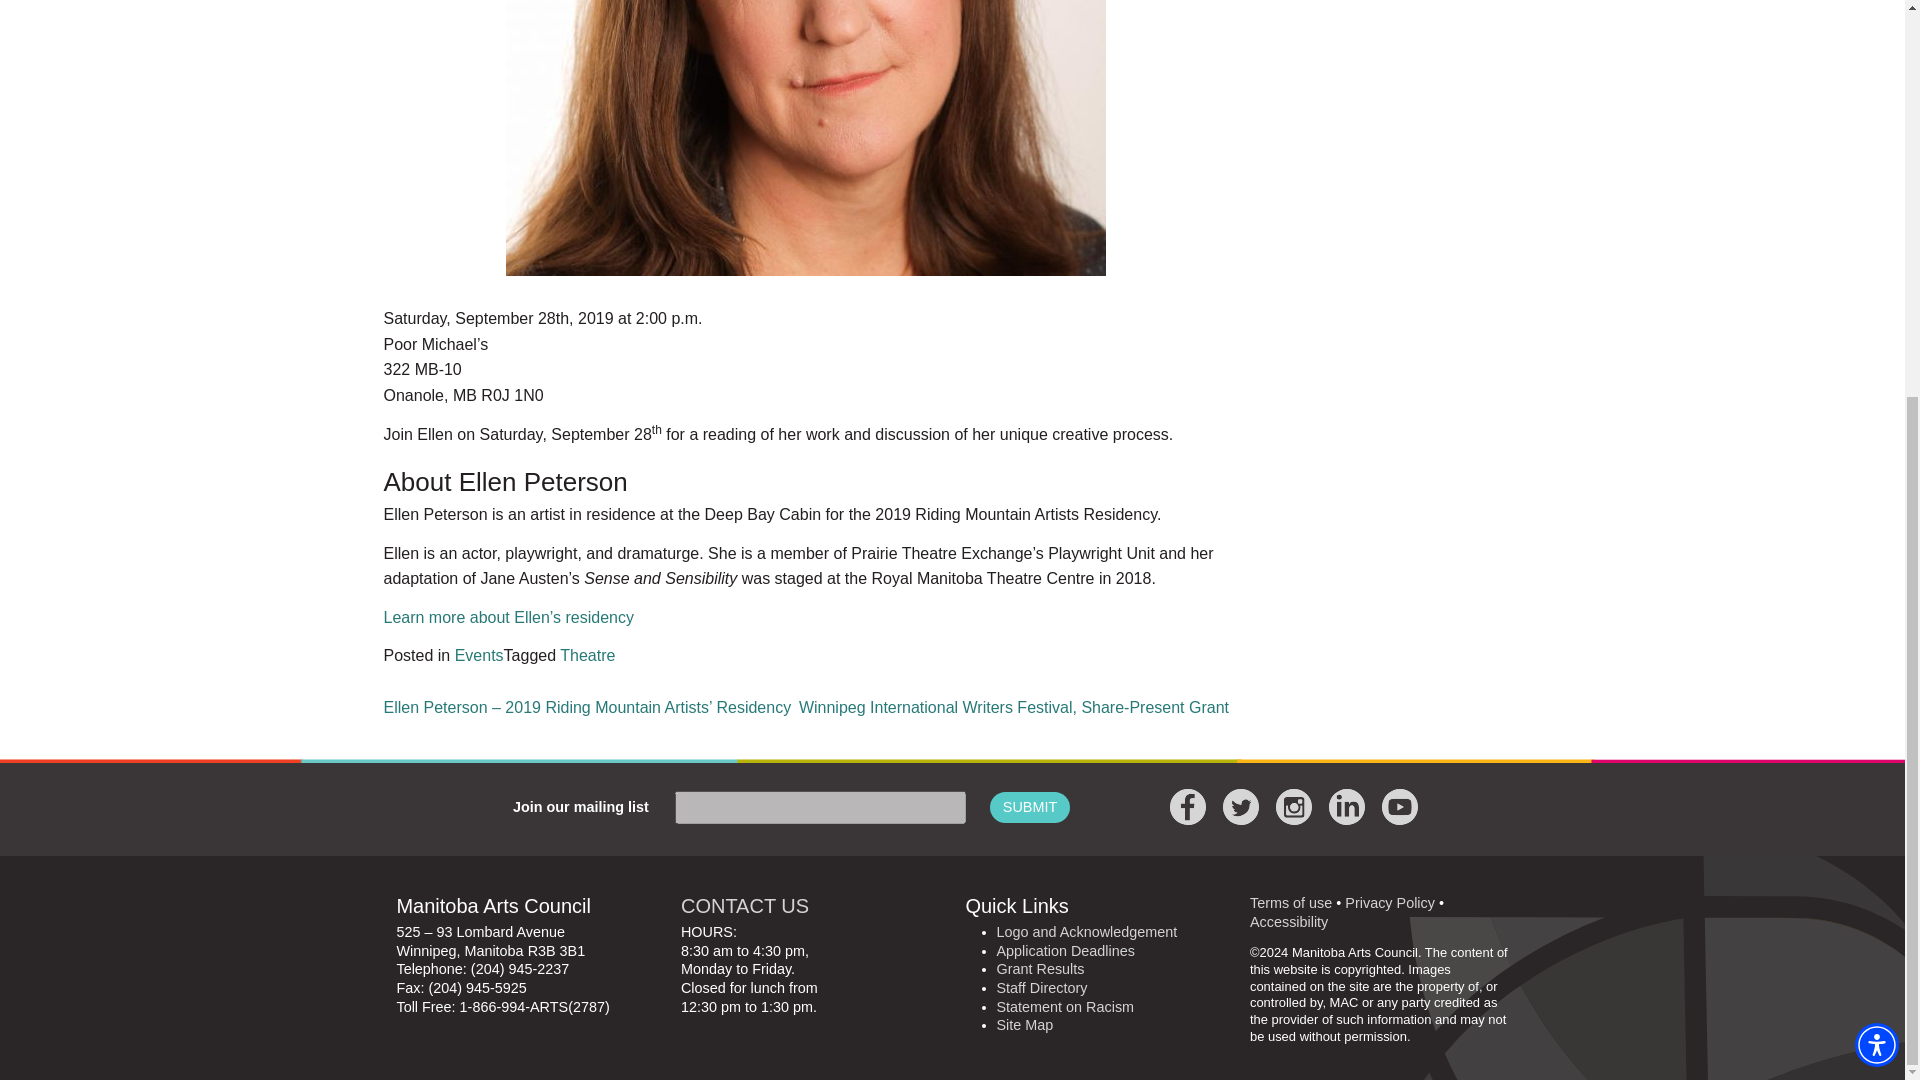 The image size is (1920, 1080). I want to click on Facebook, so click(1187, 807).